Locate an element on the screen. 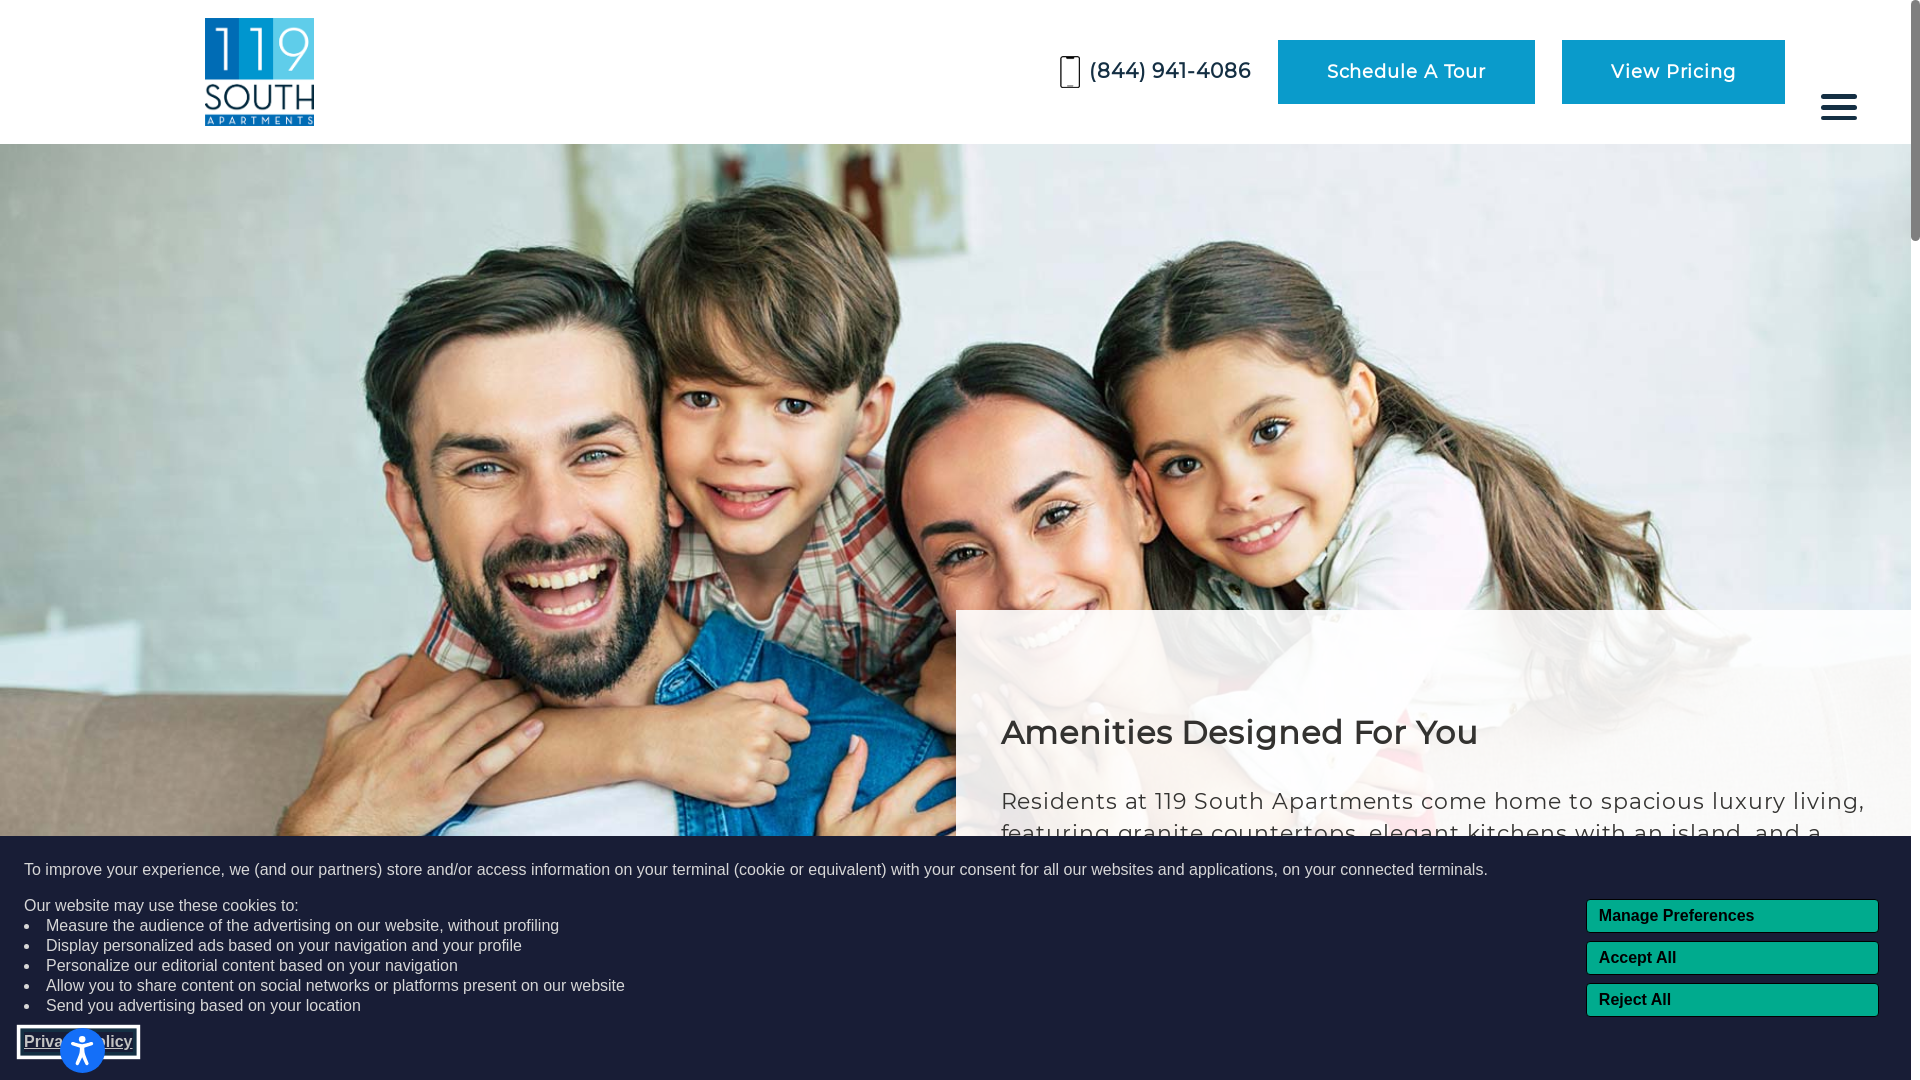 The image size is (1920, 1080). Phone:
(844) 941-4086 is located at coordinates (1155, 72).